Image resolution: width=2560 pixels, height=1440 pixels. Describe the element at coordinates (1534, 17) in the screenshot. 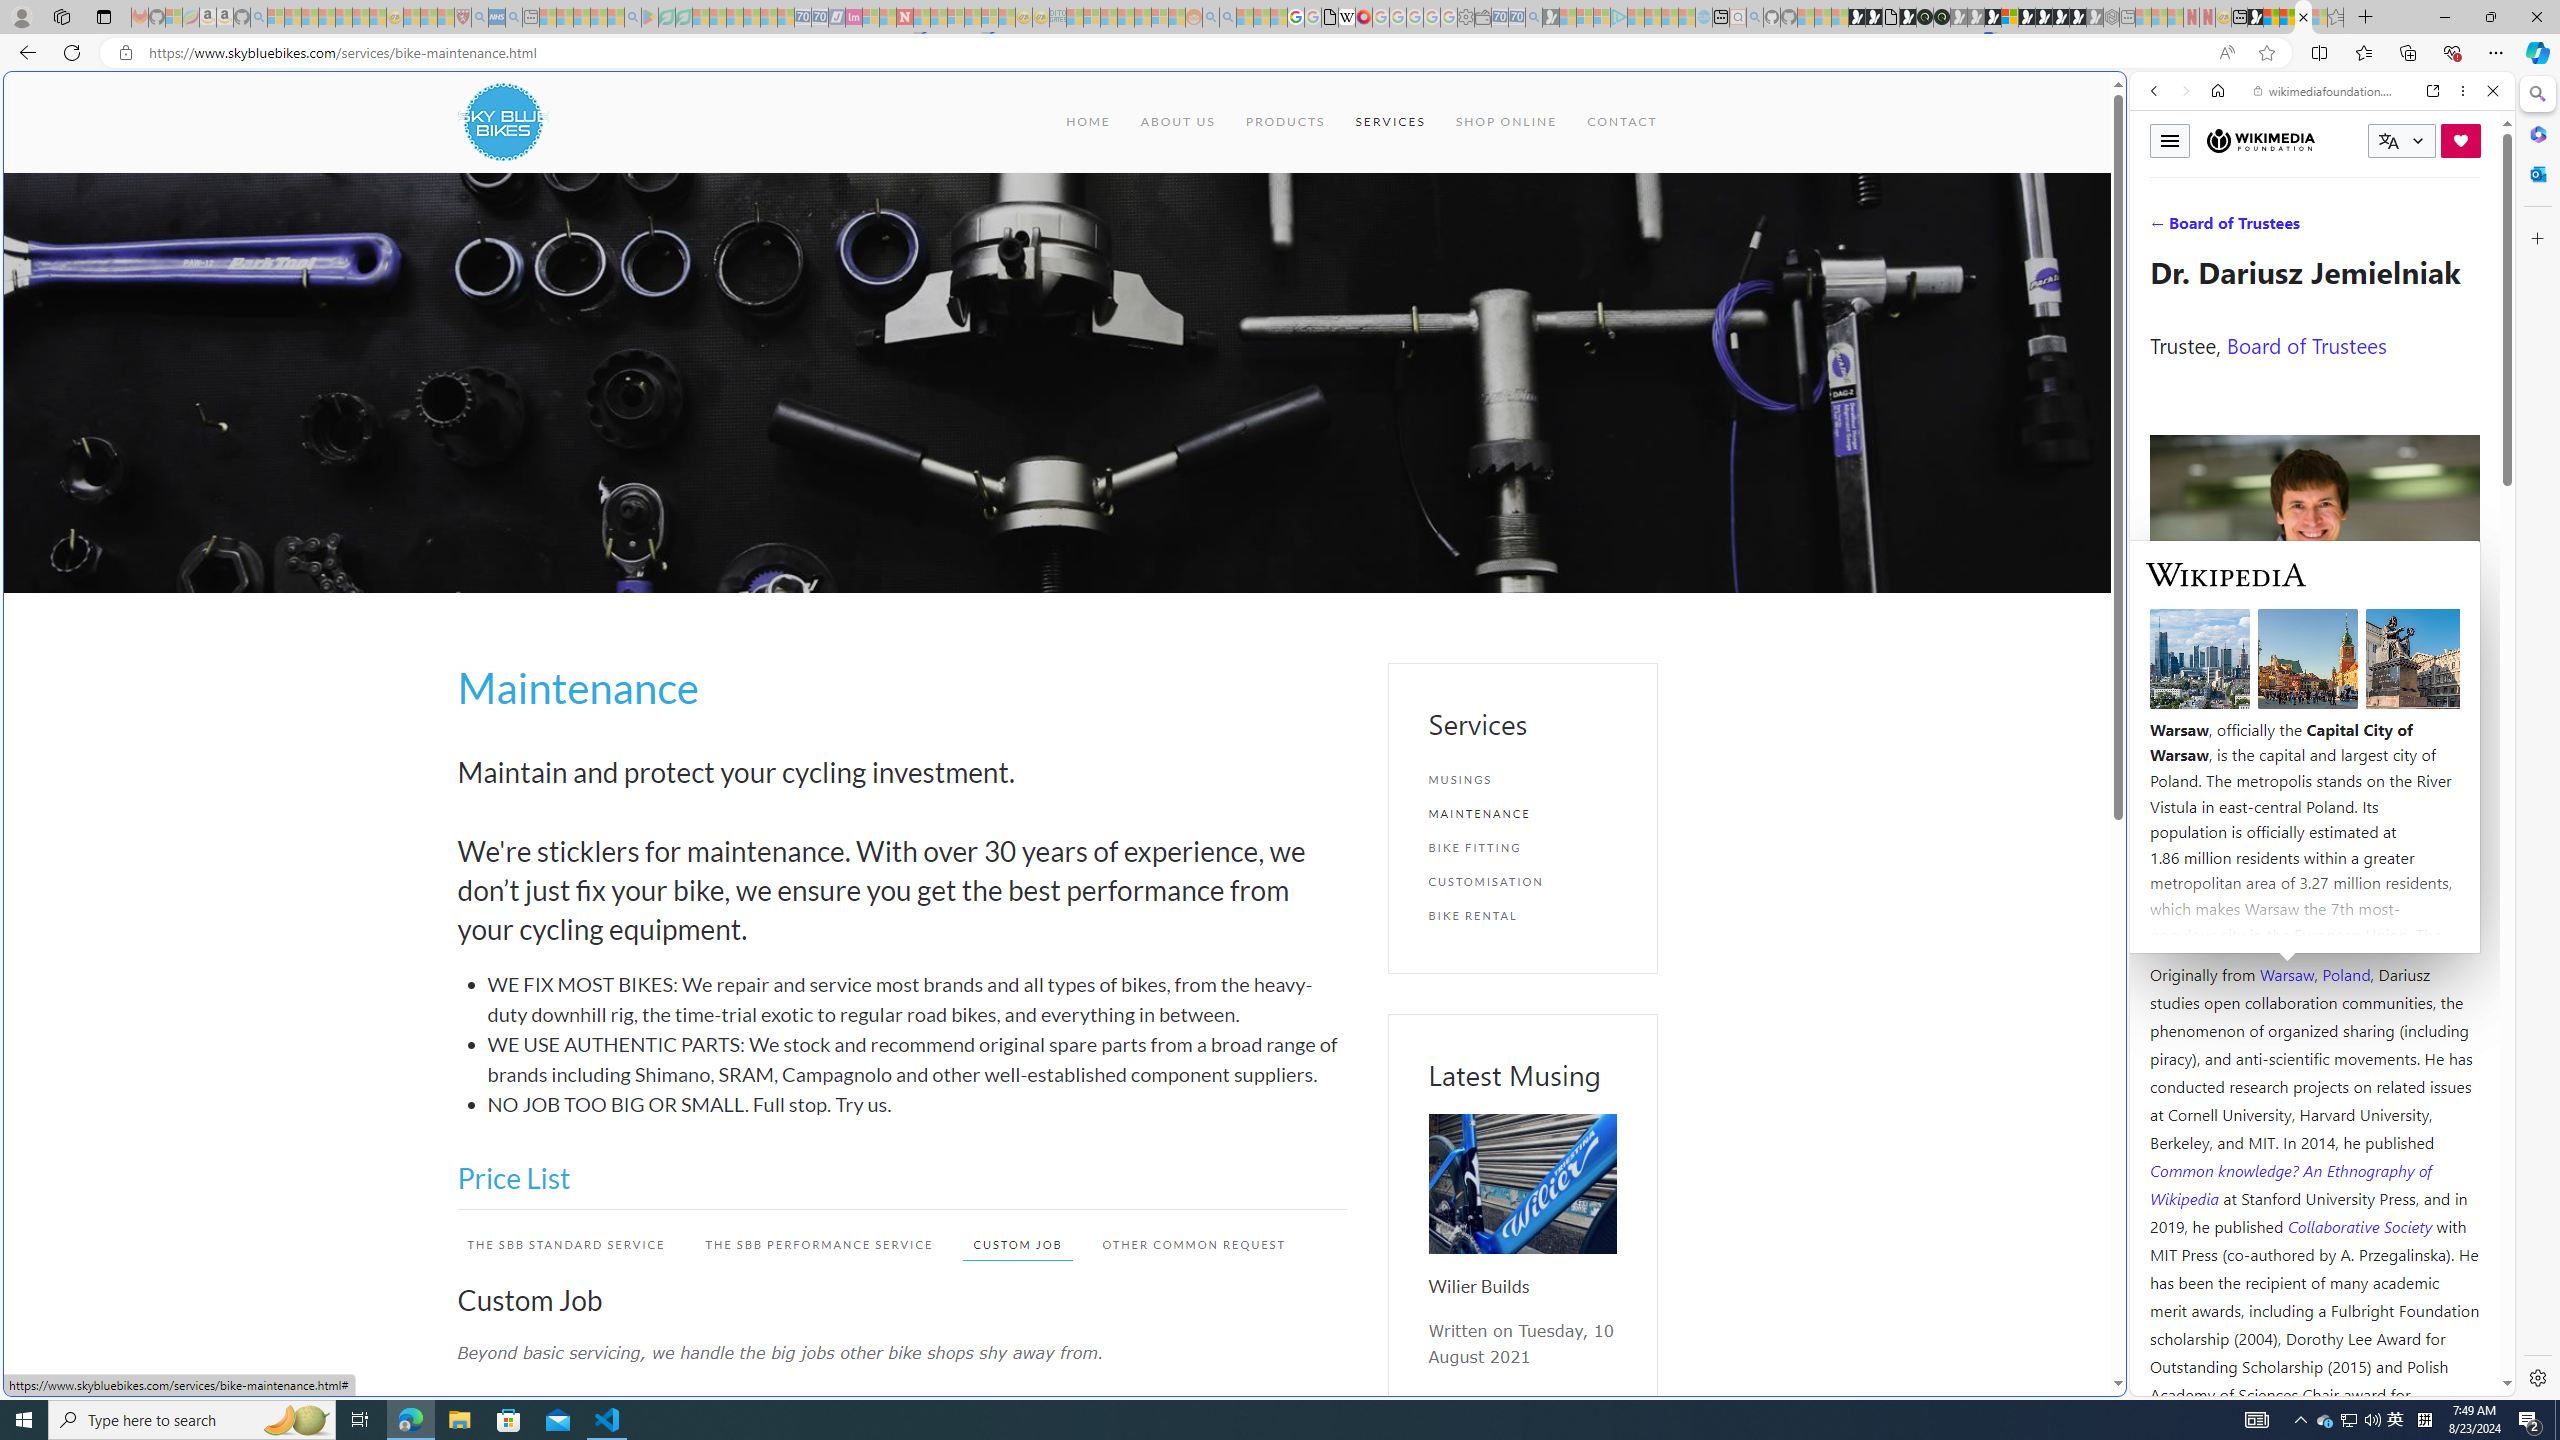

I see `Bing Real Estate - Home sales and rental listings - Sleeping` at that location.